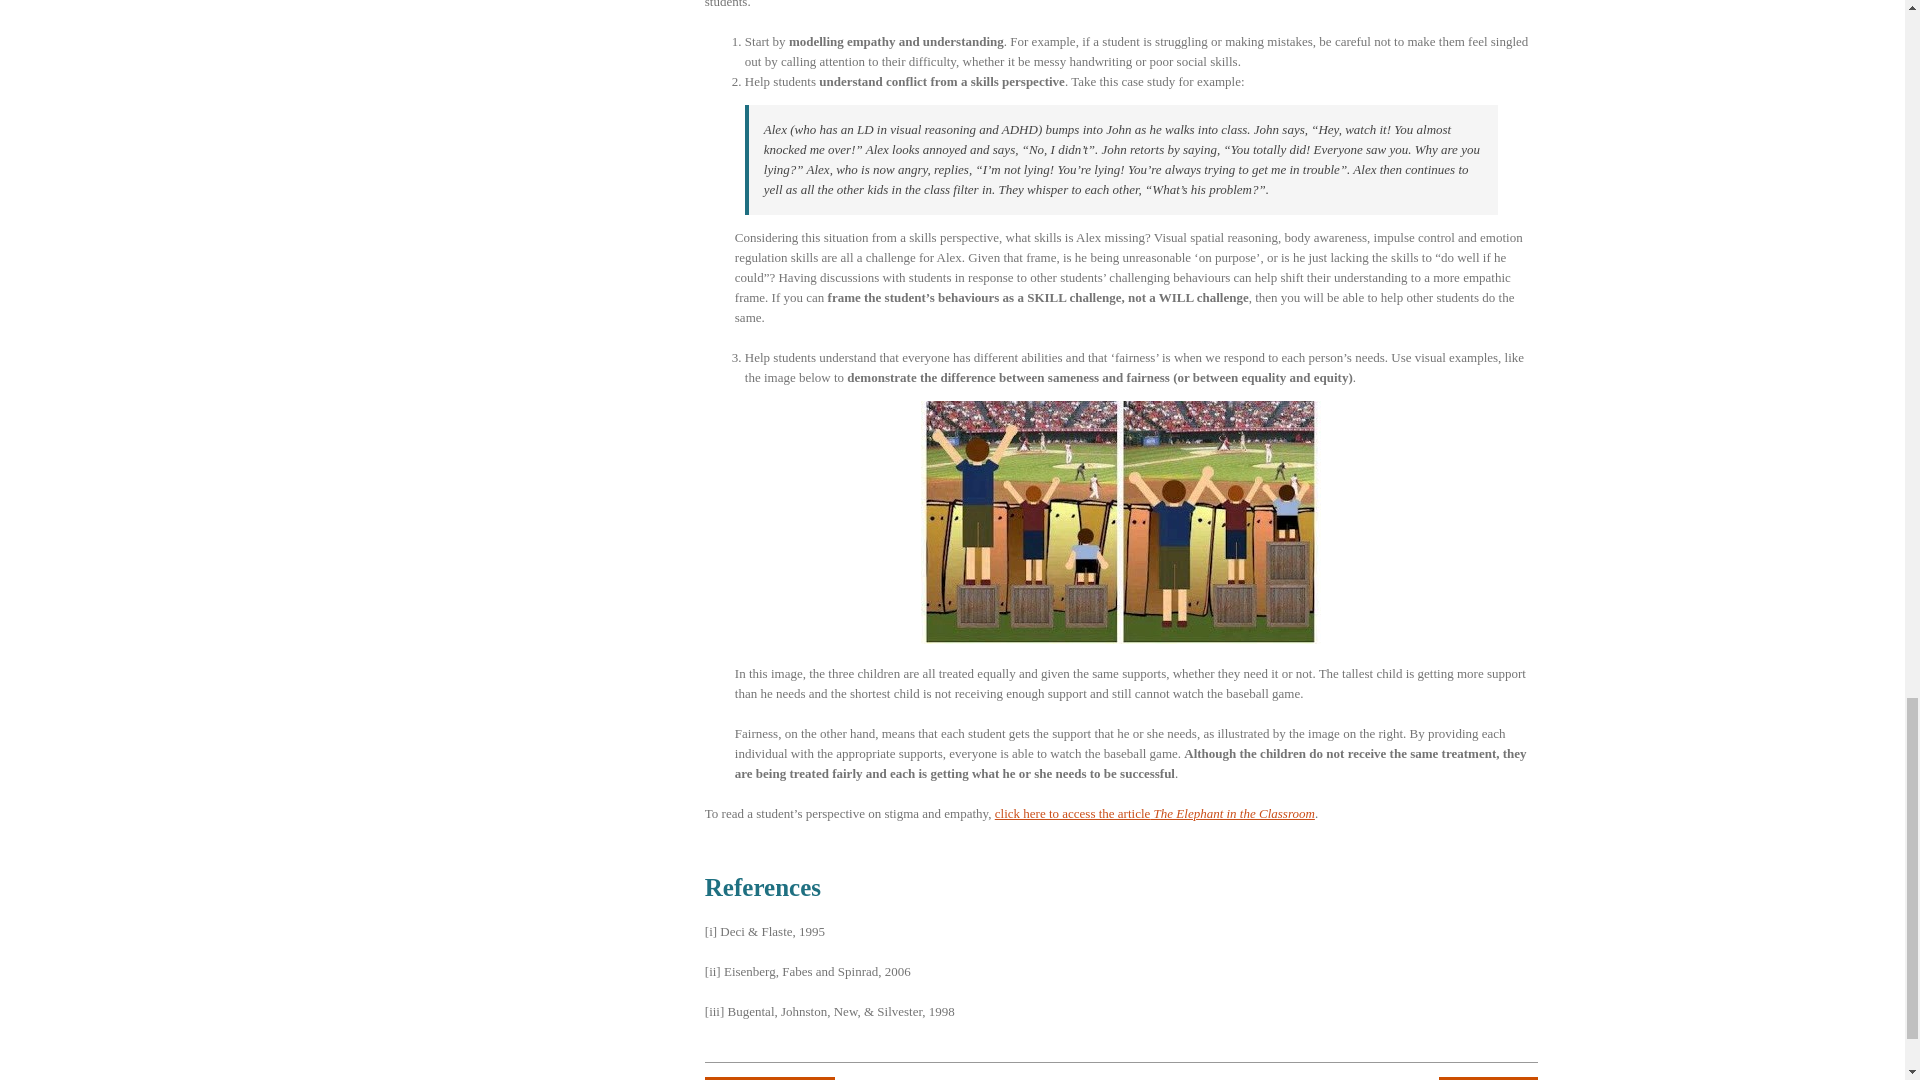 This screenshot has width=1920, height=1080. I want to click on NEXT, so click(1488, 1078).